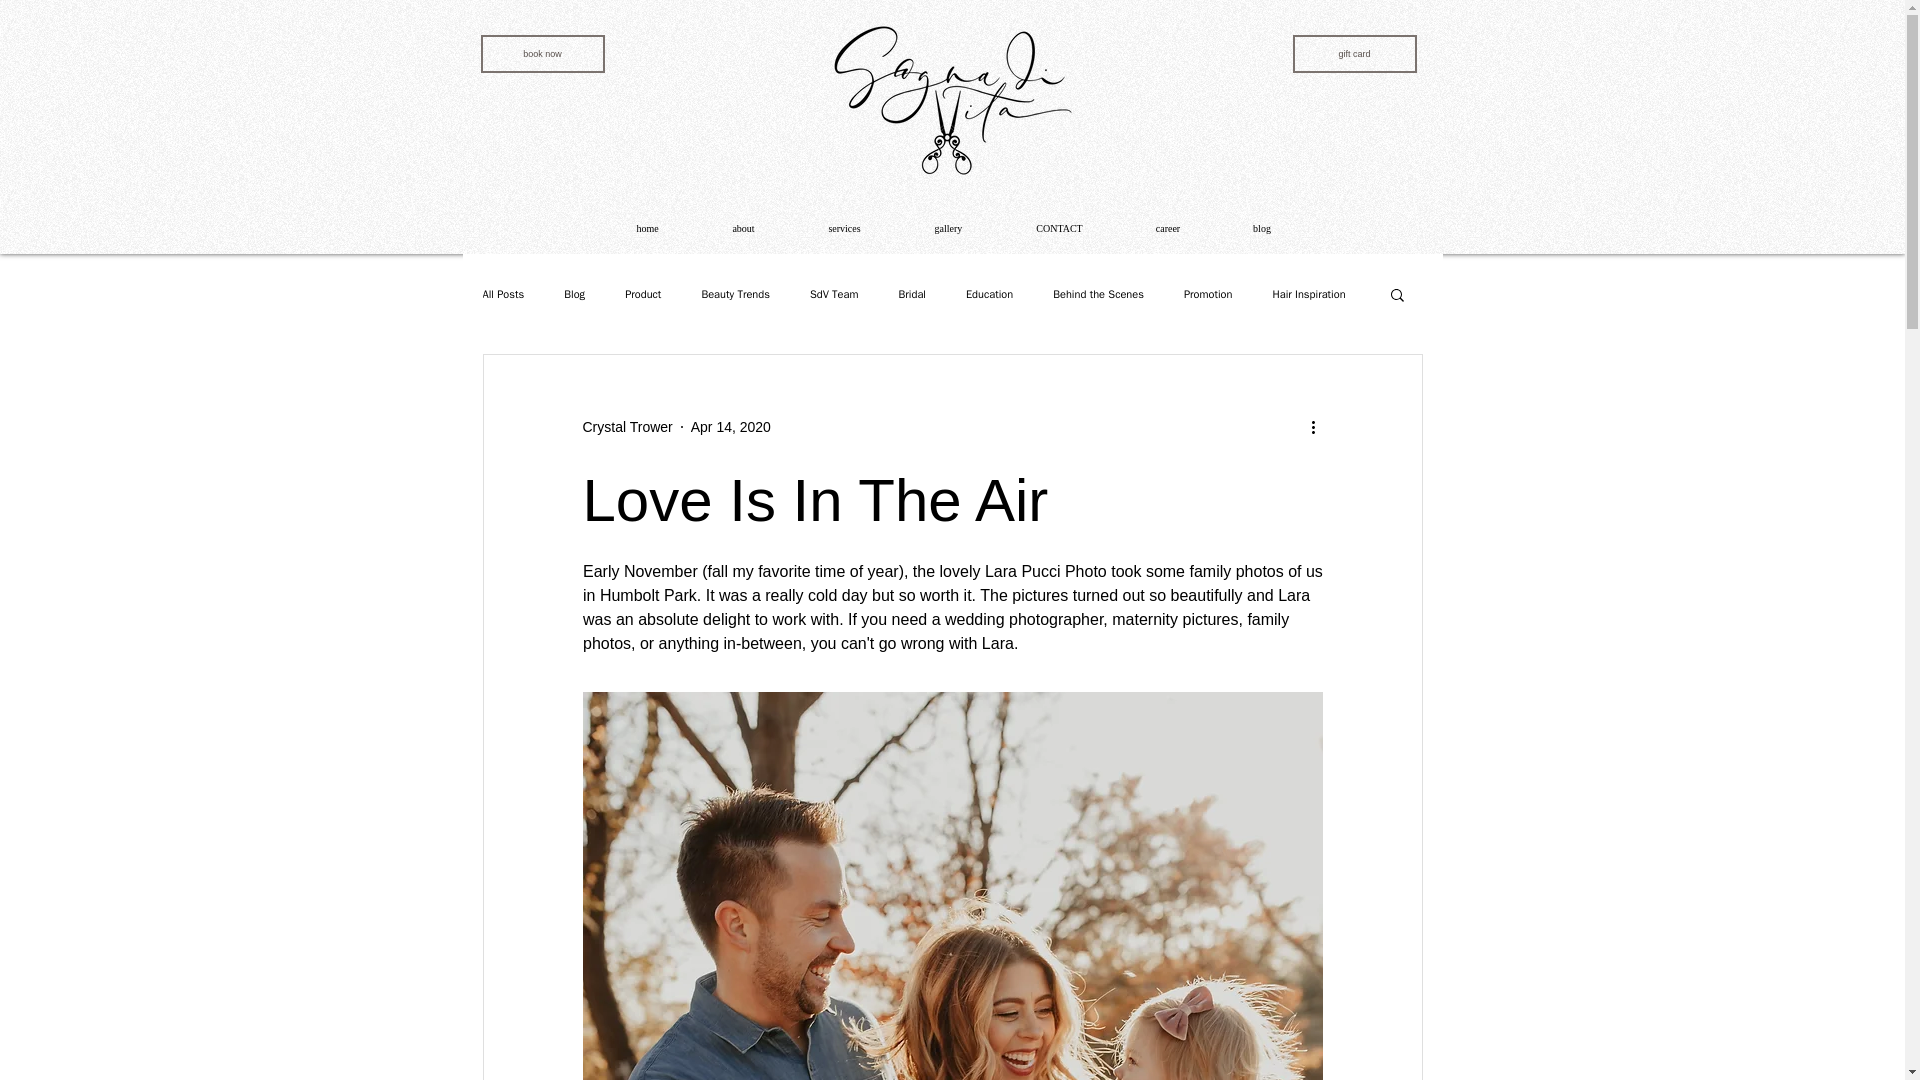 This screenshot has height=1080, width=1920. What do you see at coordinates (1168, 228) in the screenshot?
I see `career` at bounding box center [1168, 228].